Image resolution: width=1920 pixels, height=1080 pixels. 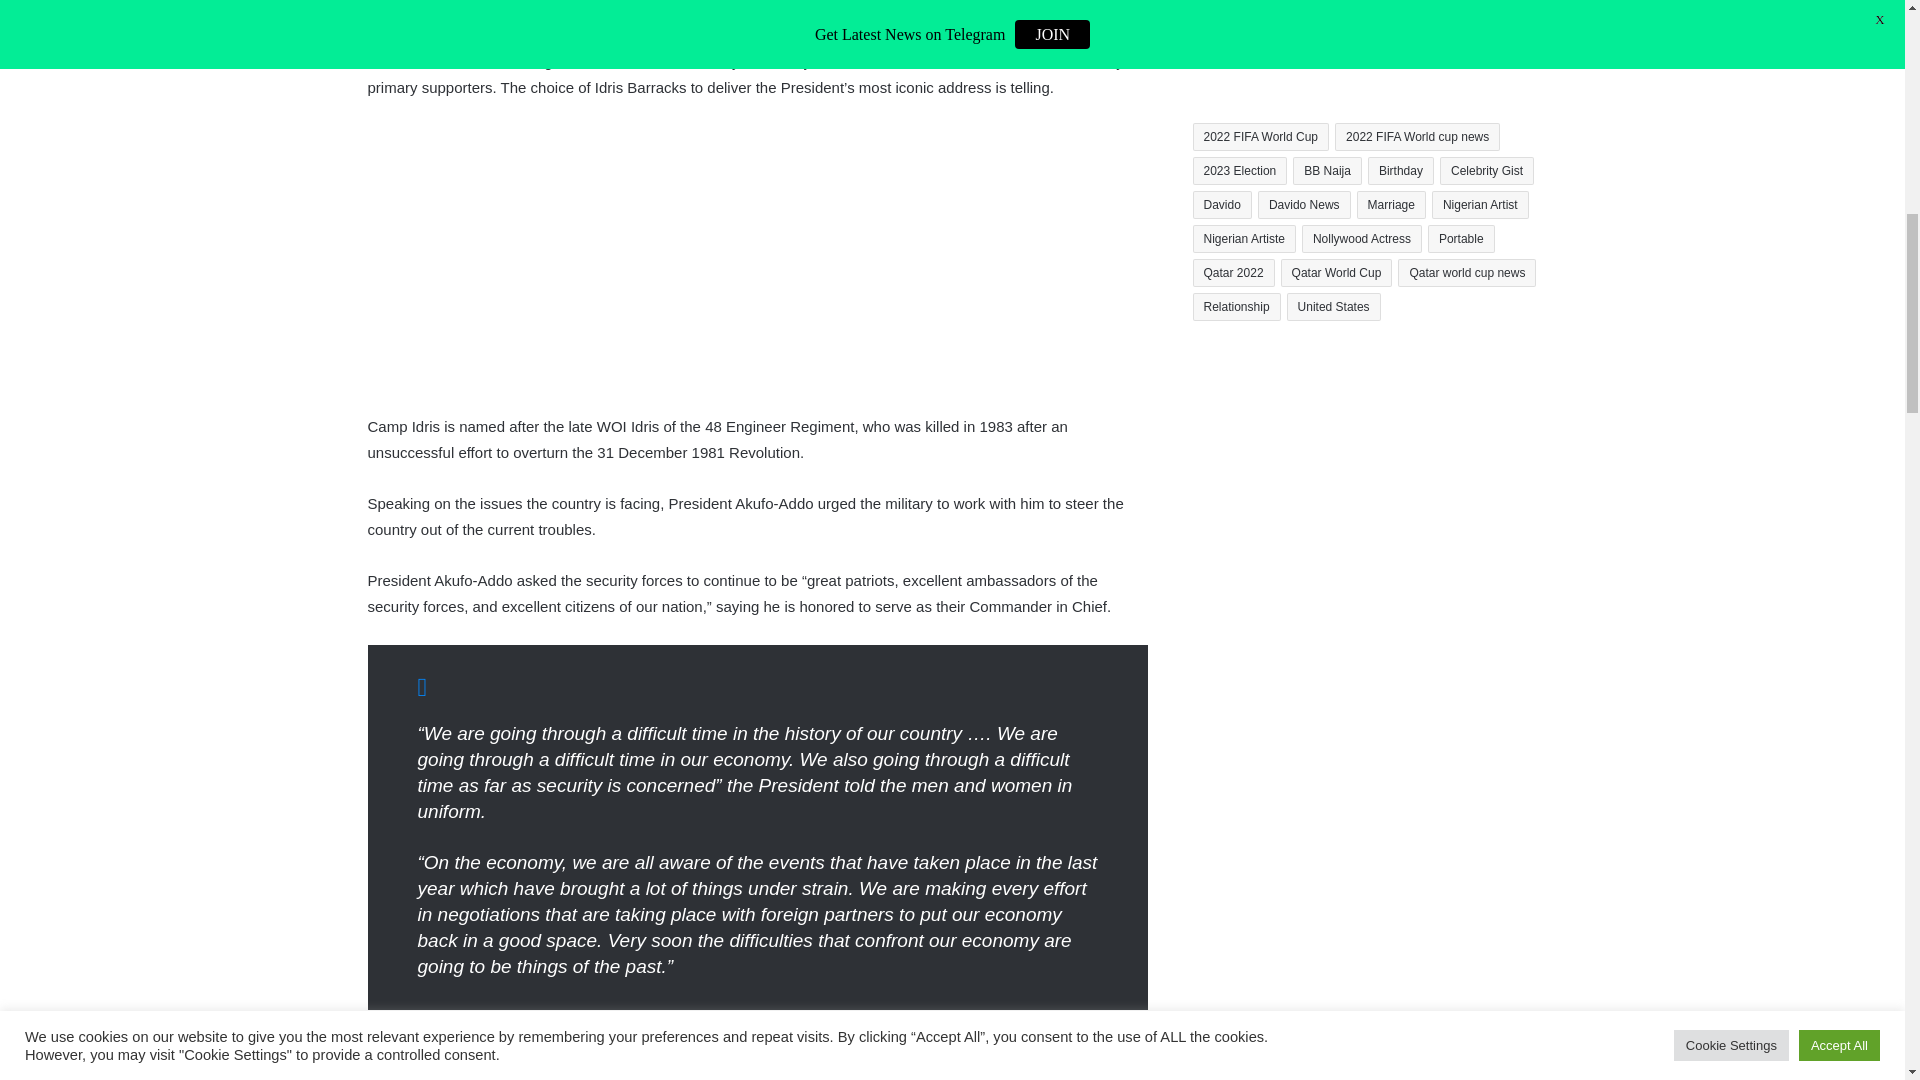 I want to click on Advertisement, so click(x=758, y=266).